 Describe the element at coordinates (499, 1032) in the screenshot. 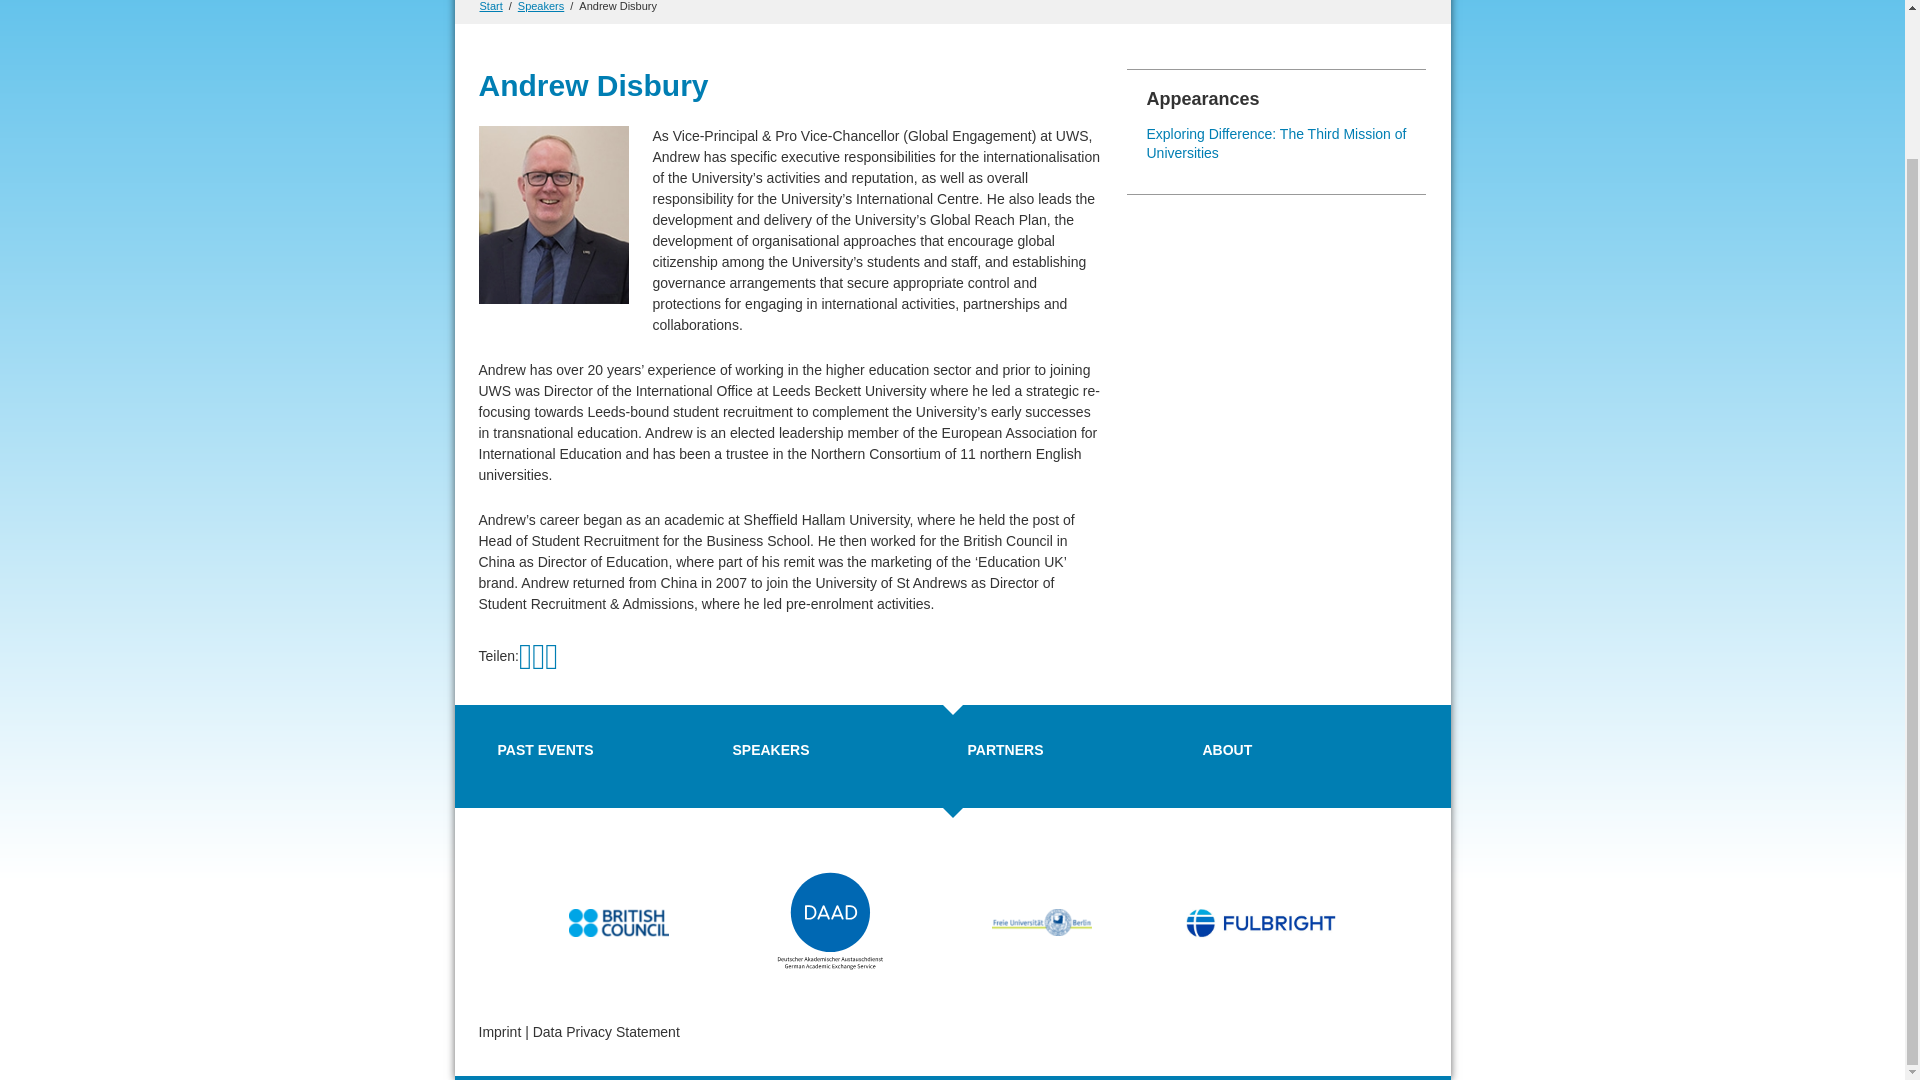

I see `Imprint` at that location.